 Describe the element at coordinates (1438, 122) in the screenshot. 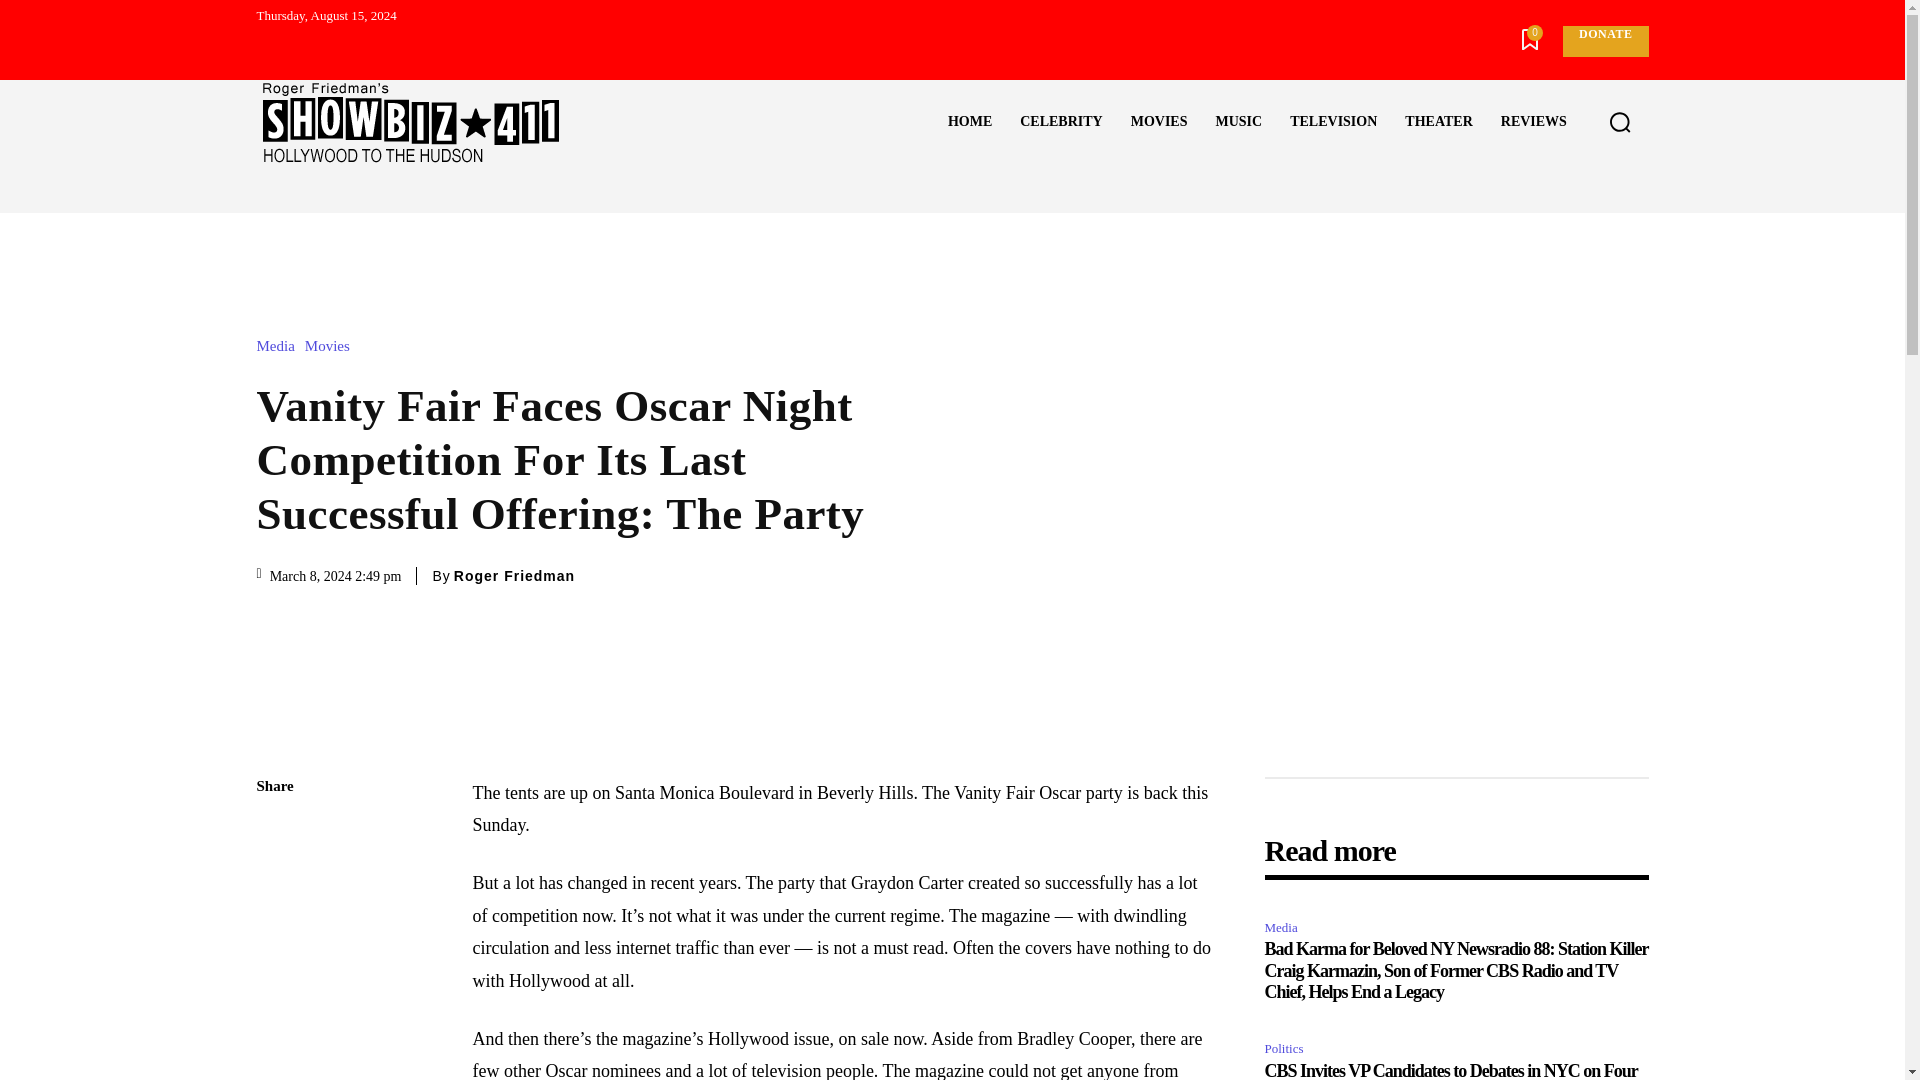

I see `THEATER` at that location.